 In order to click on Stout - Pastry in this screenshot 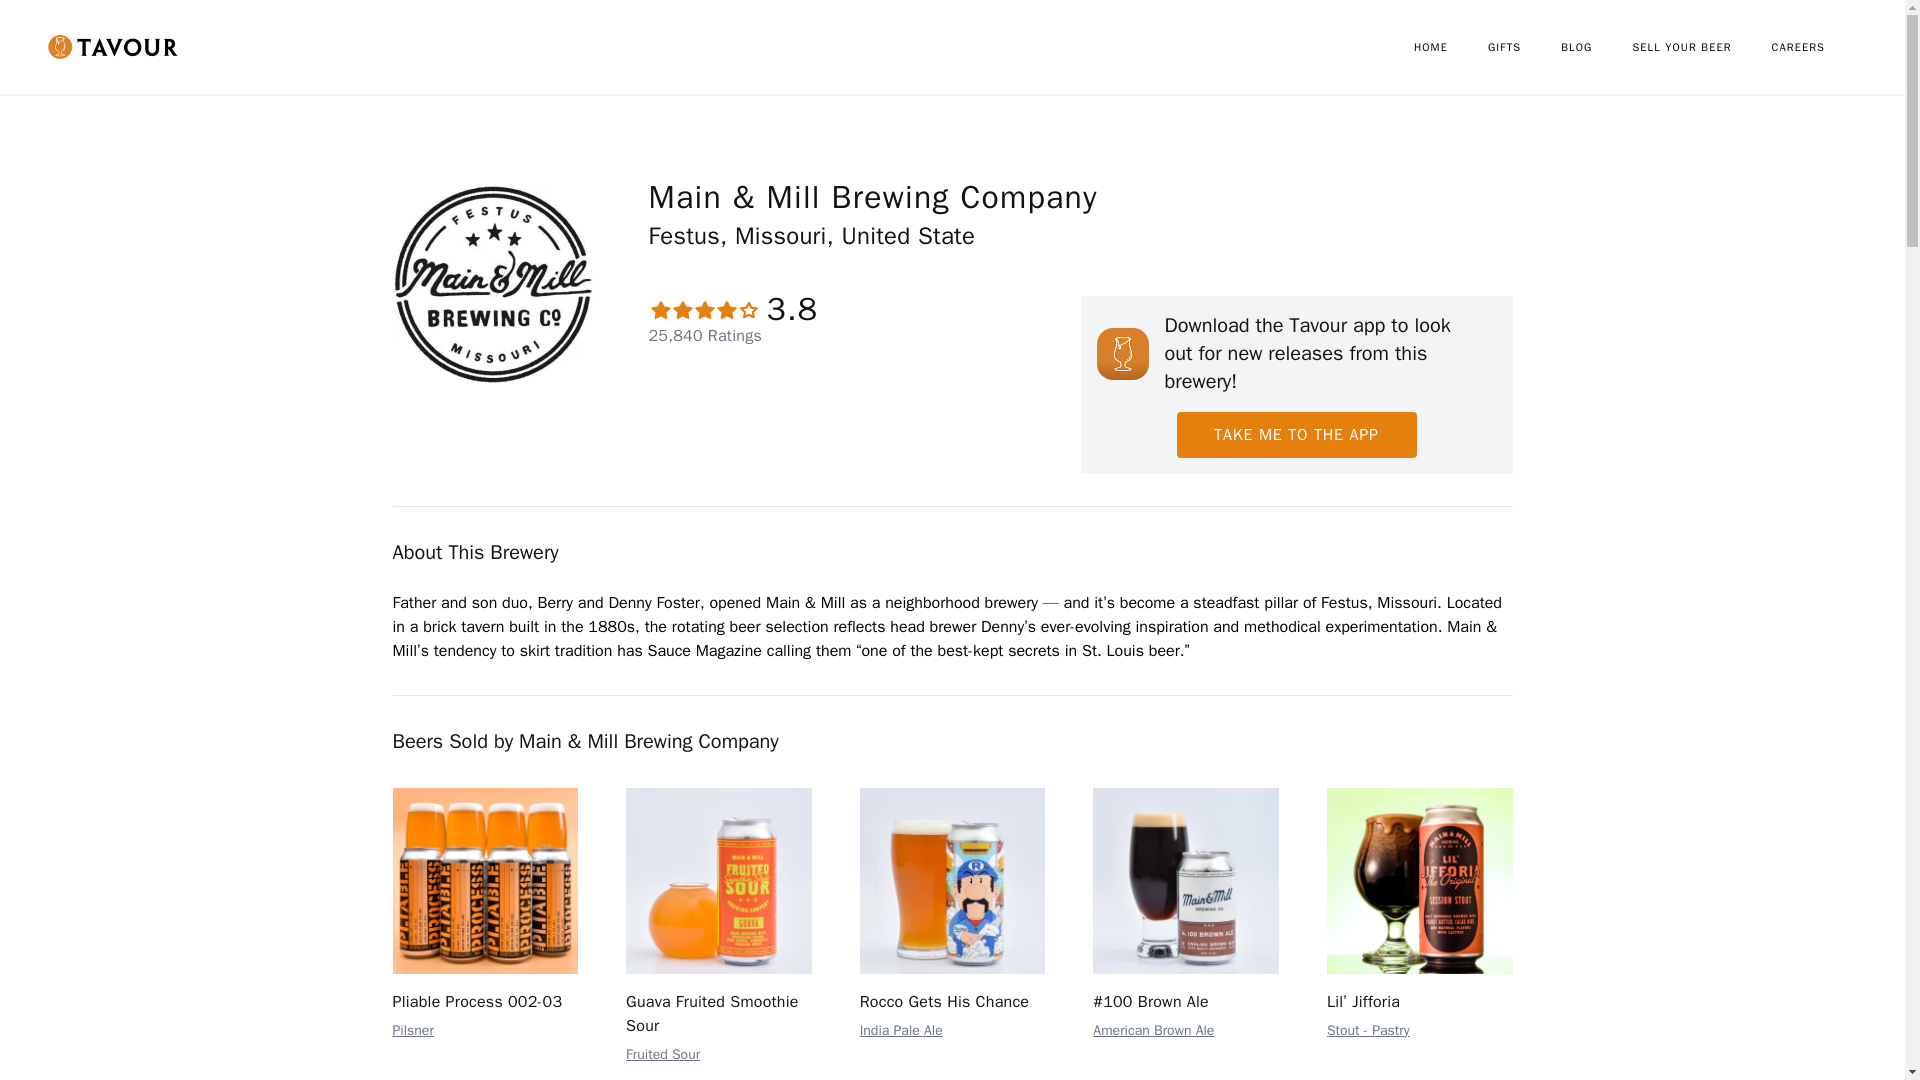, I will do `click(1368, 1030)`.